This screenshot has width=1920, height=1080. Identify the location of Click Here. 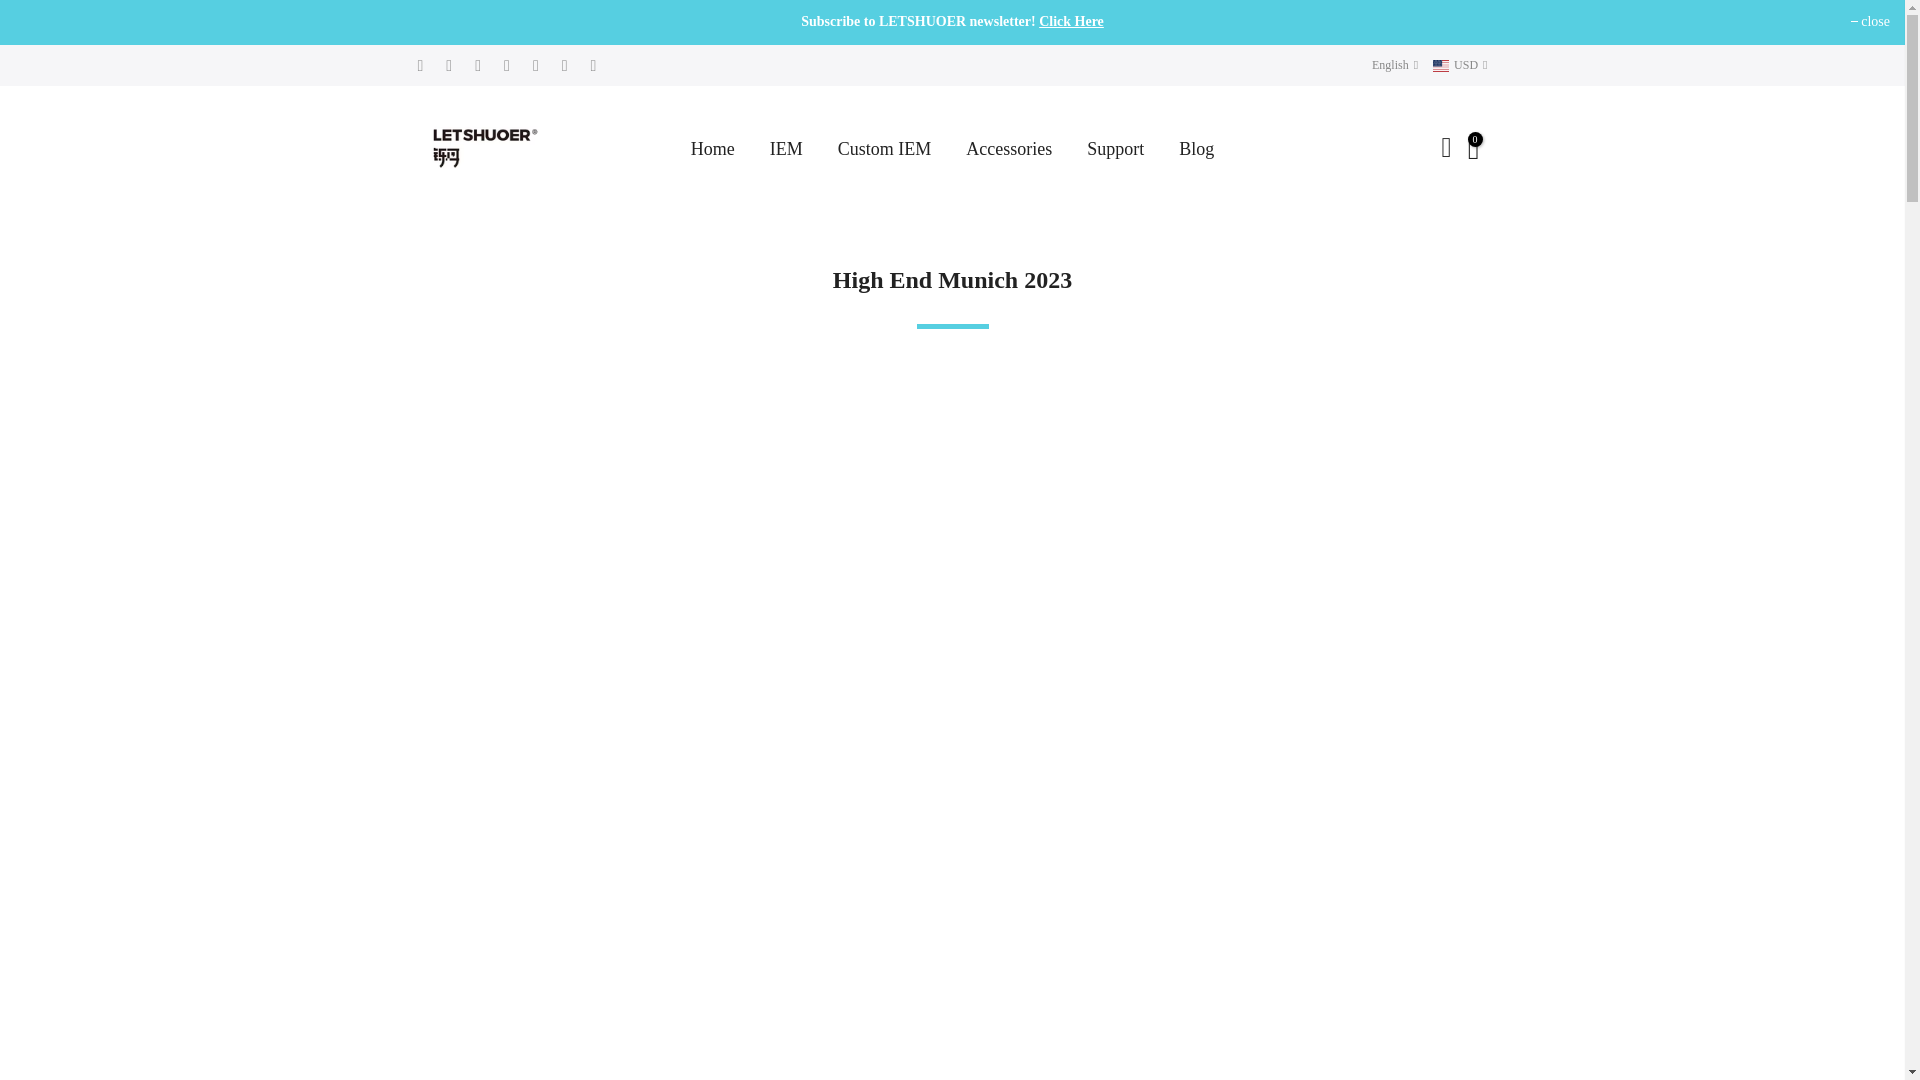
(1071, 22).